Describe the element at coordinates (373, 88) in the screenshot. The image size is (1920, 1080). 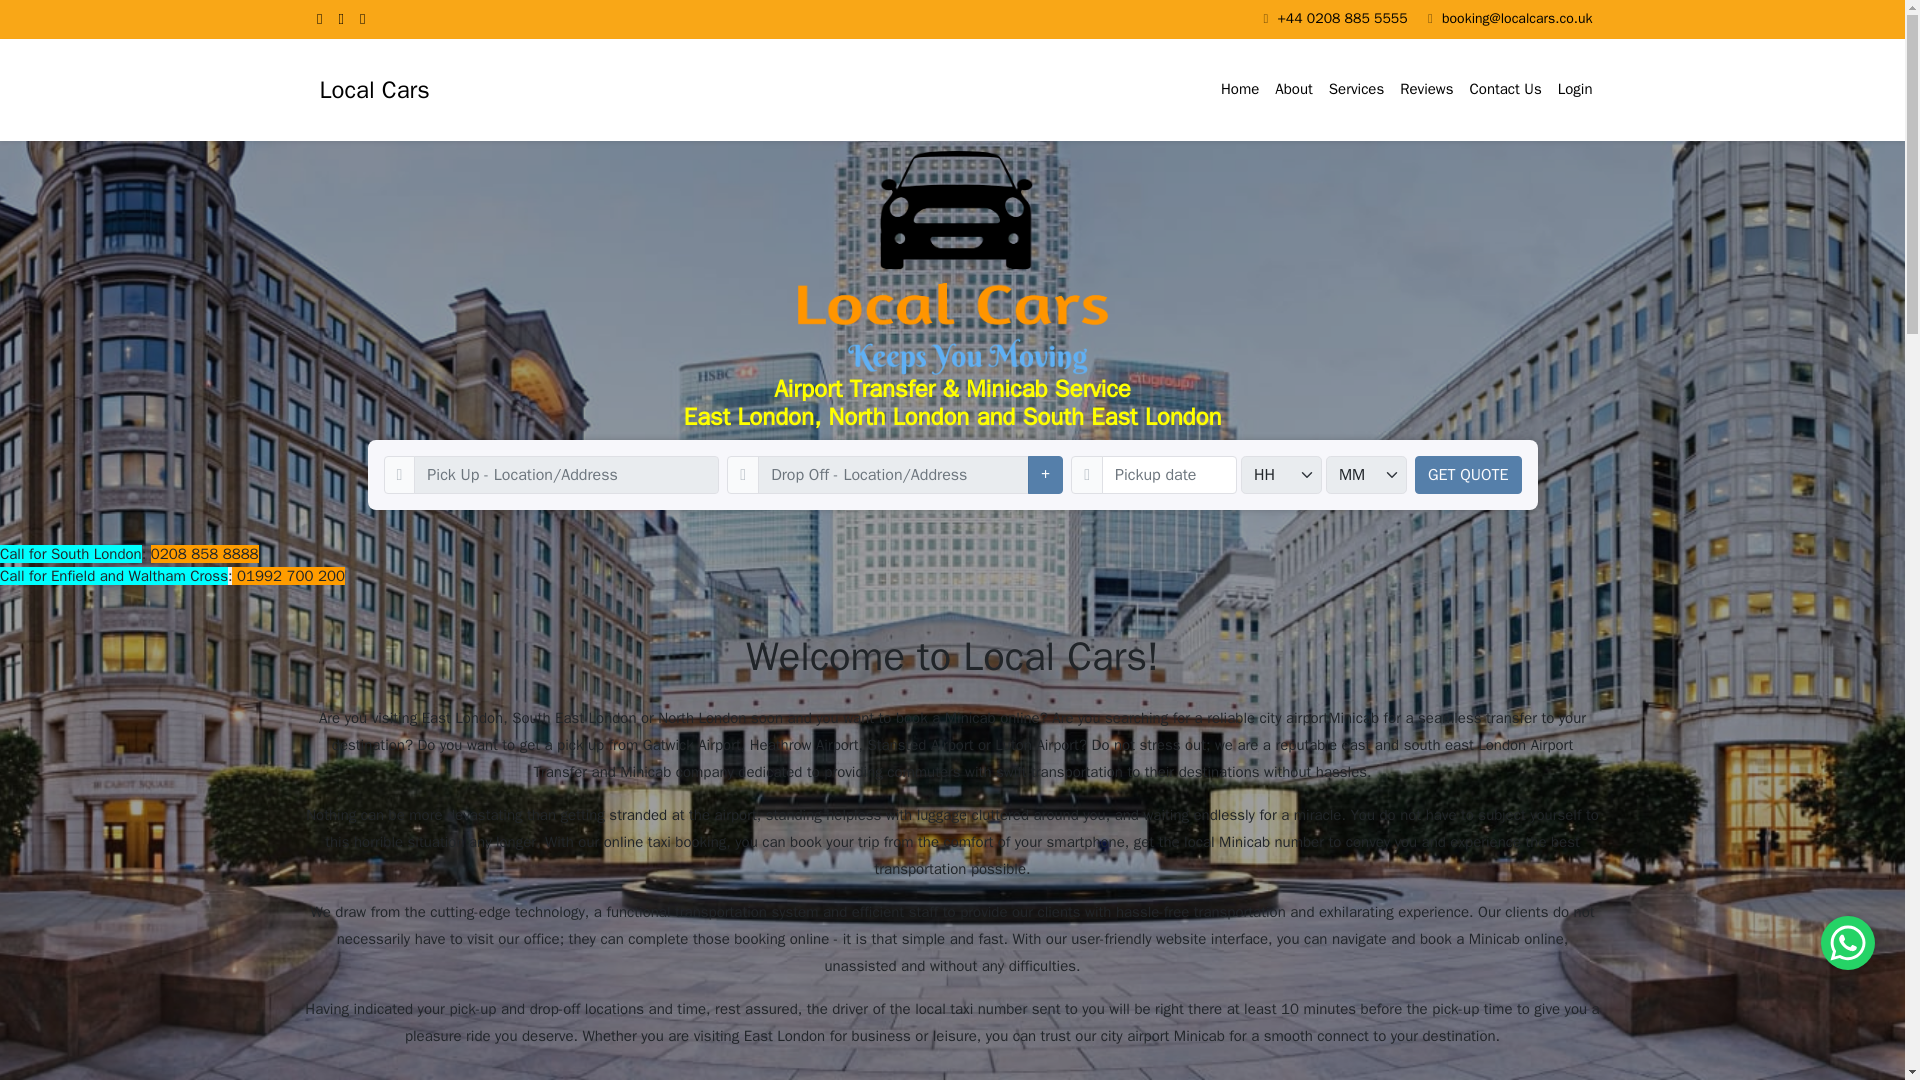
I see `Local Cars` at that location.